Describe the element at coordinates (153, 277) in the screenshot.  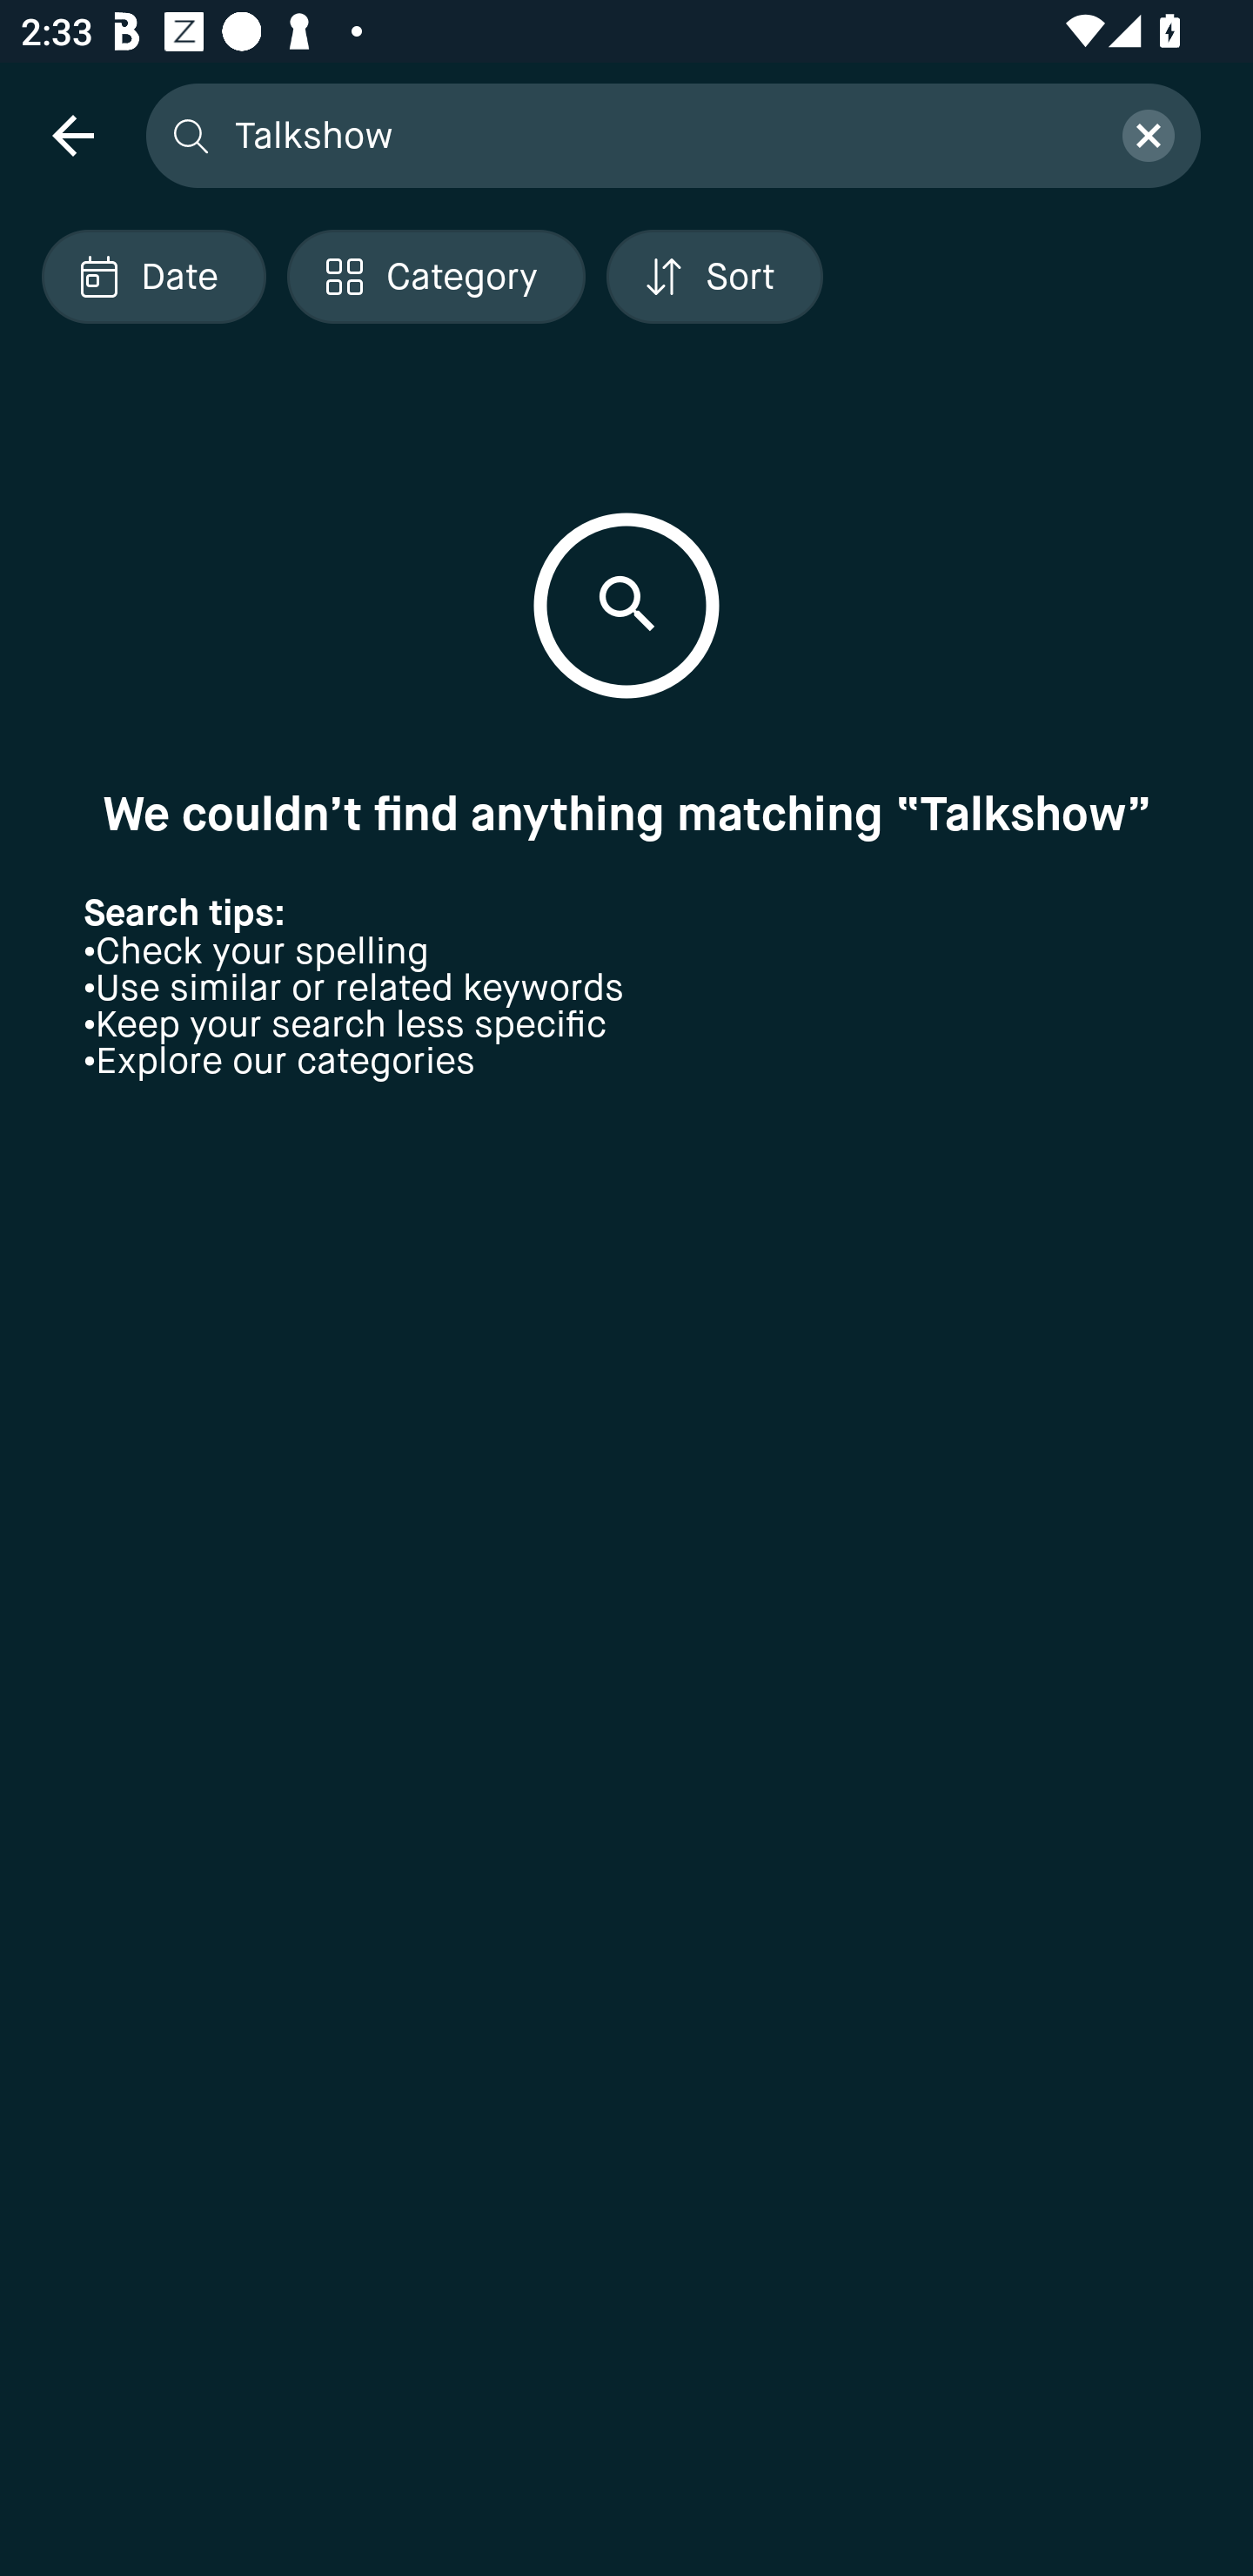
I see `Localized description Date` at that location.